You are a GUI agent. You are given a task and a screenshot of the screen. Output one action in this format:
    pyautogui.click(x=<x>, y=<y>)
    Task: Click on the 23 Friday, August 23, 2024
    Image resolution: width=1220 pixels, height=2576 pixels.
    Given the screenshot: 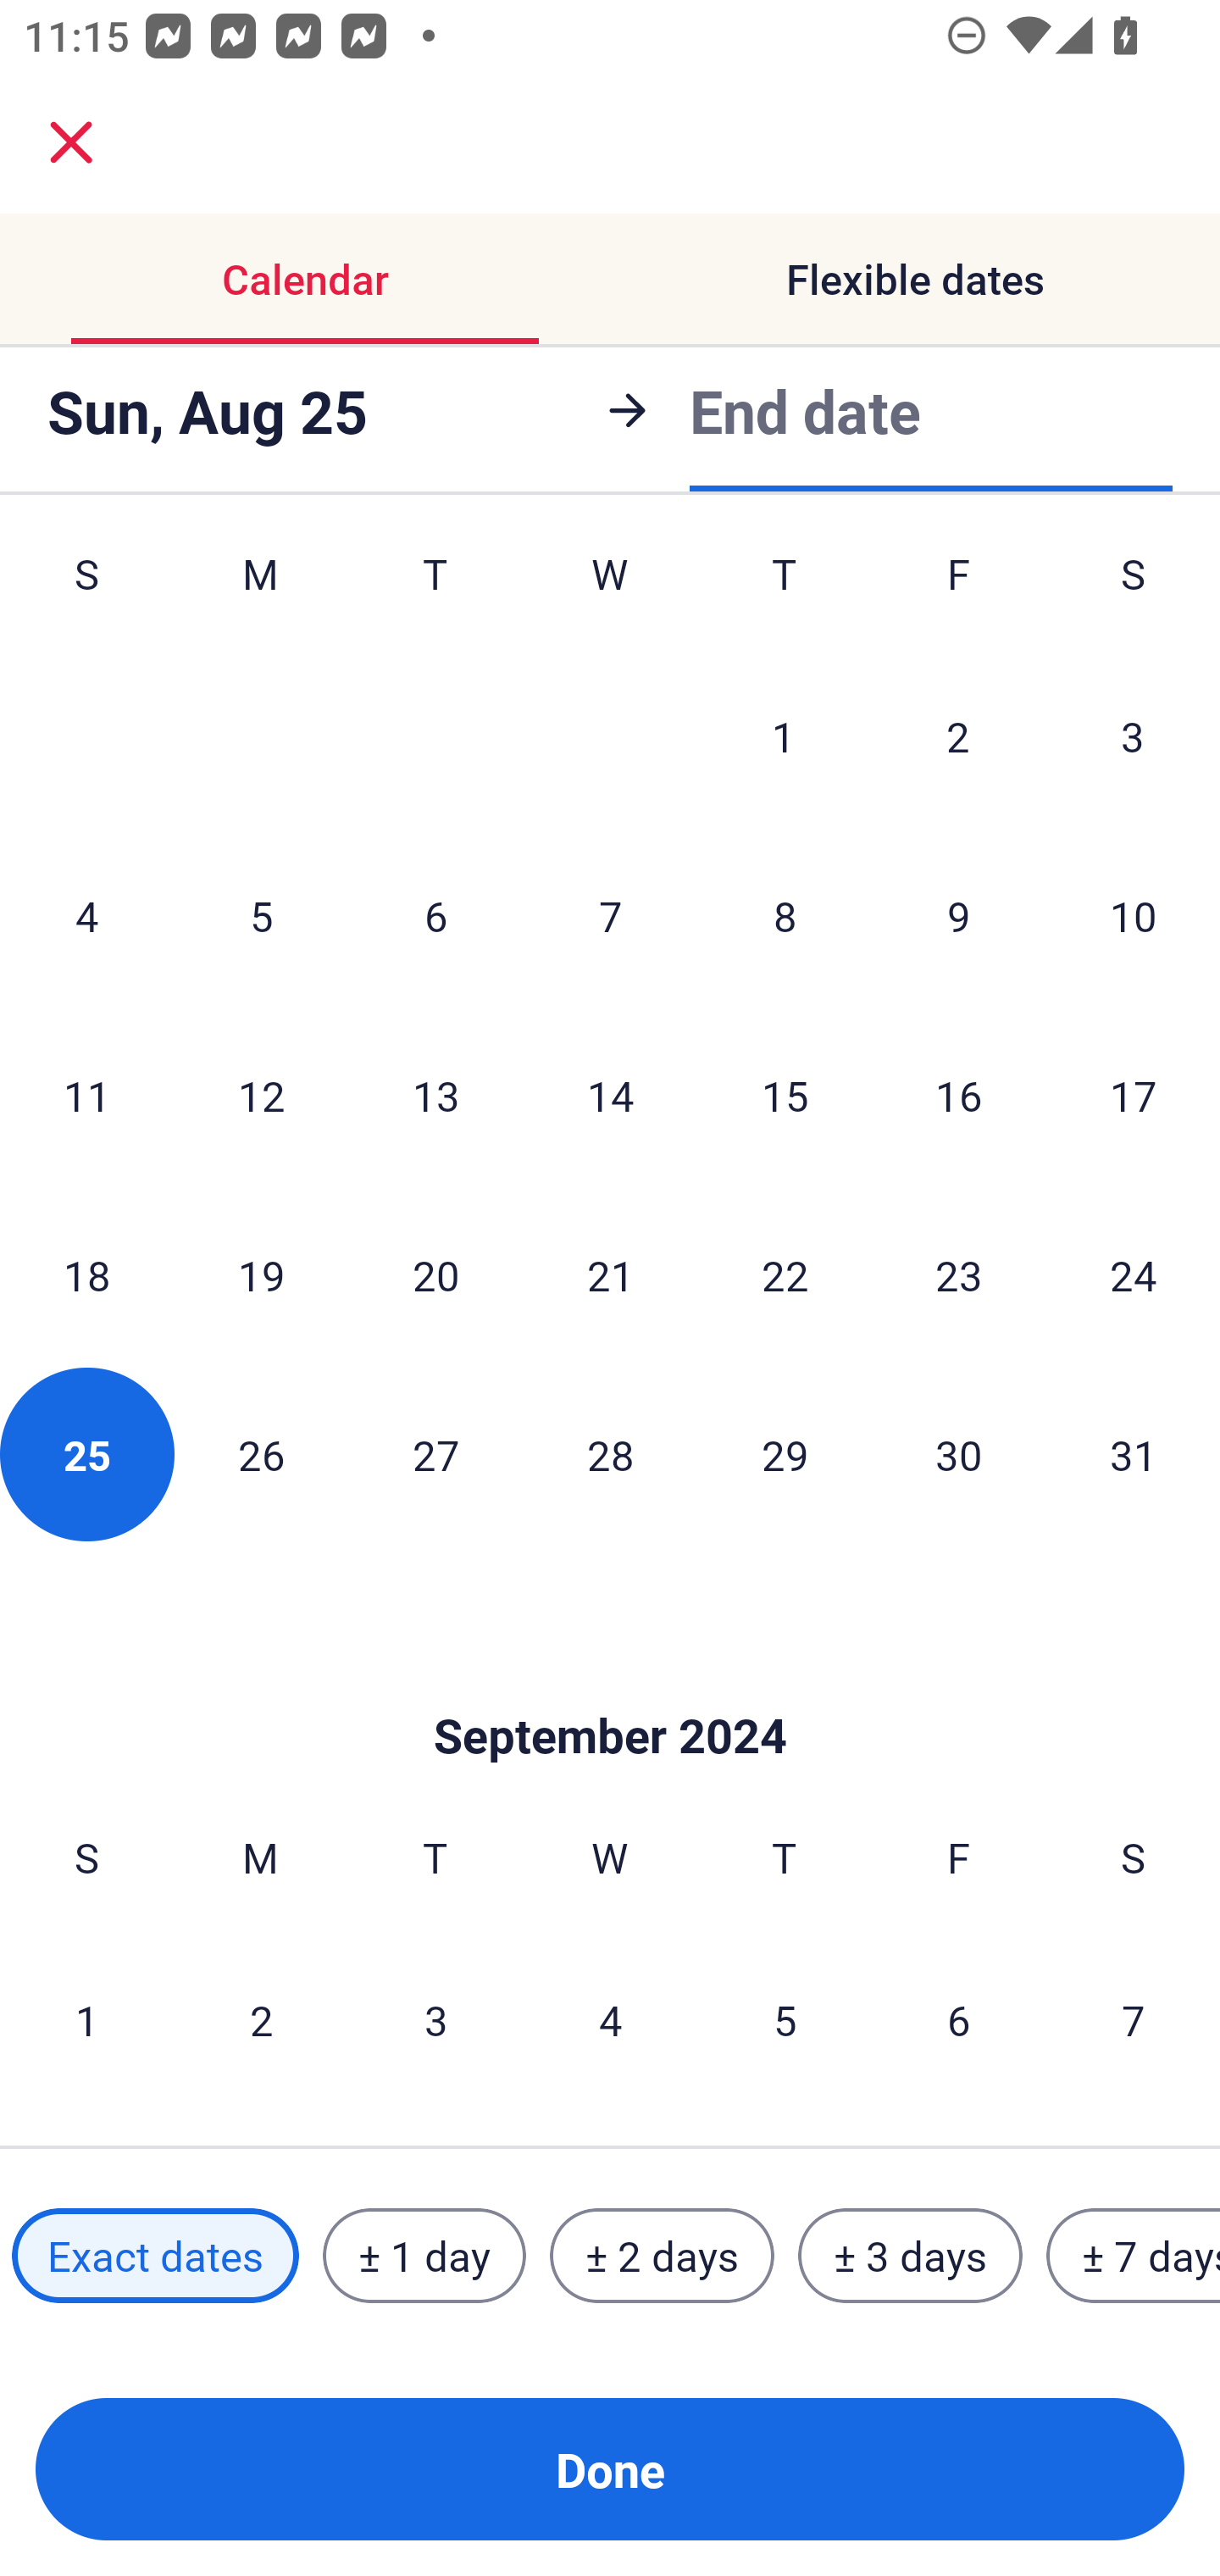 What is the action you would take?
    pyautogui.click(x=959, y=1274)
    